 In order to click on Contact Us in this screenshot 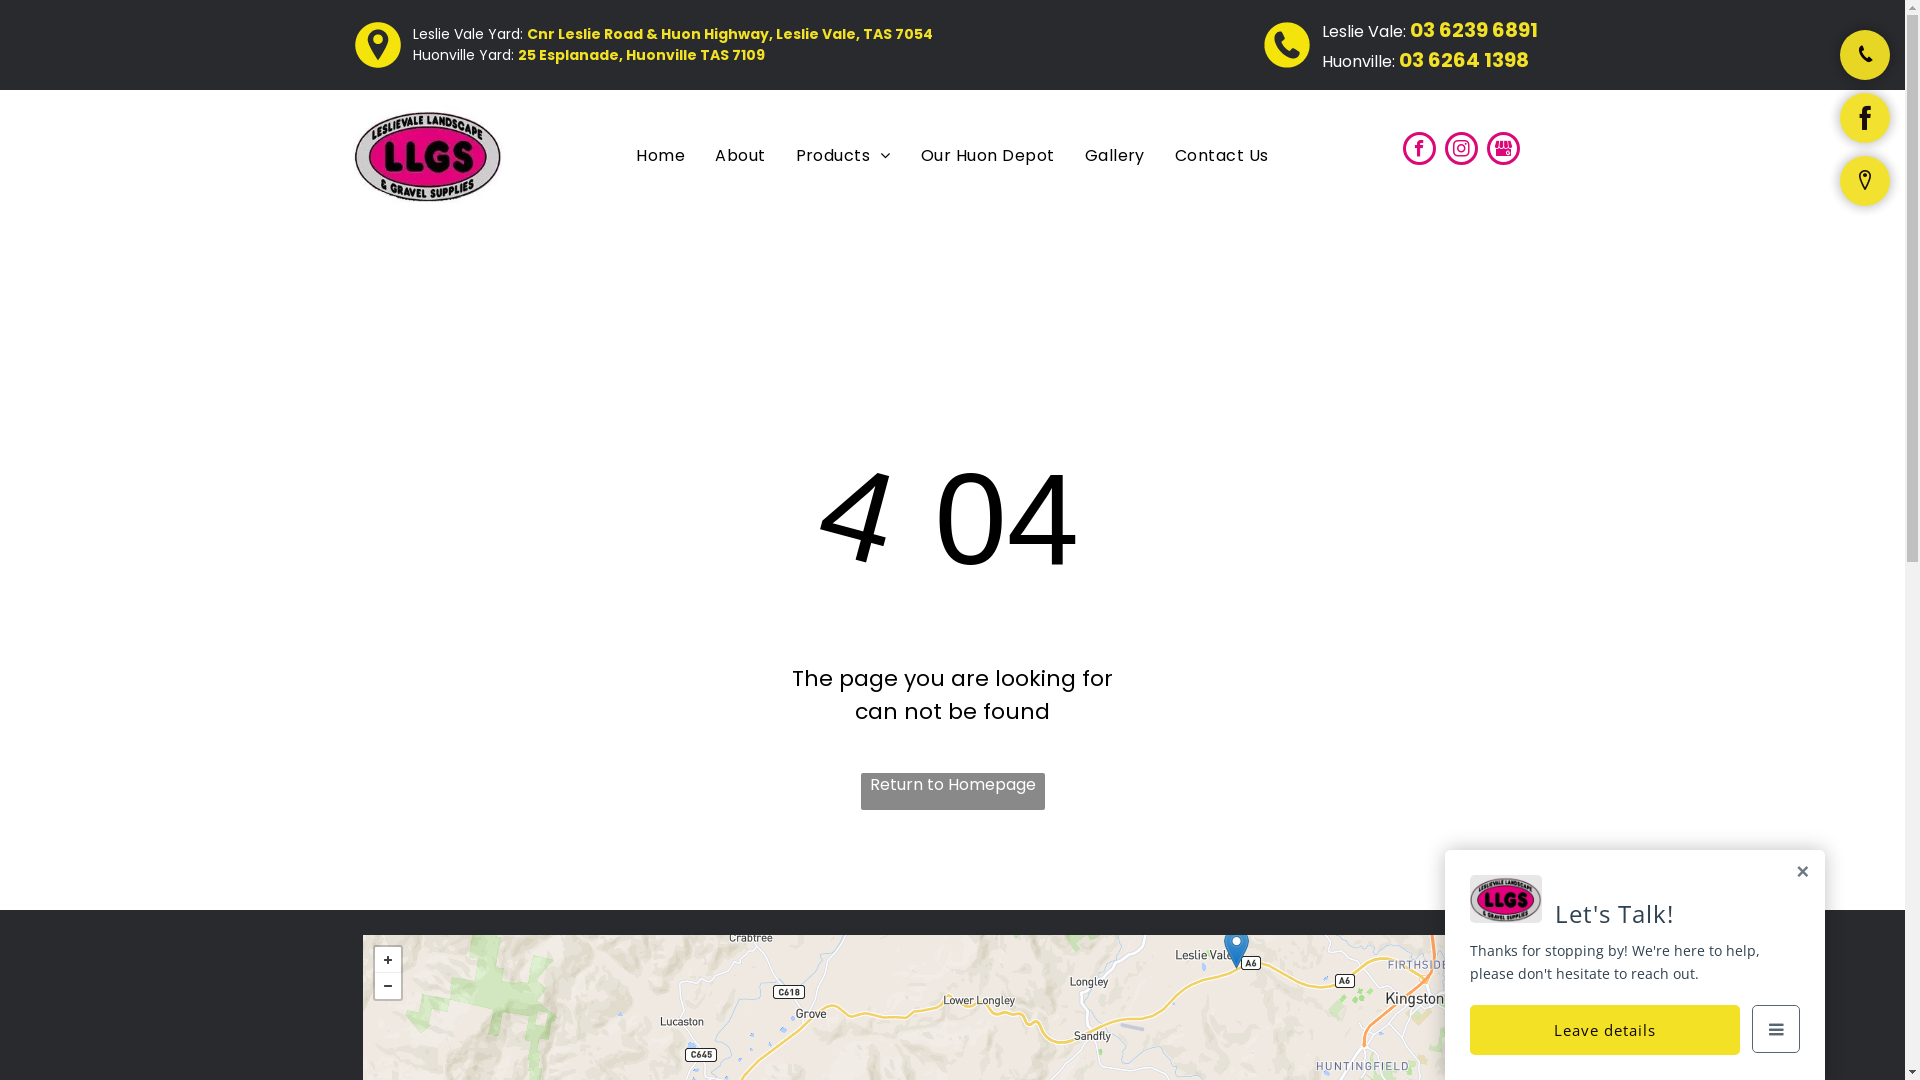, I will do `click(1222, 156)`.